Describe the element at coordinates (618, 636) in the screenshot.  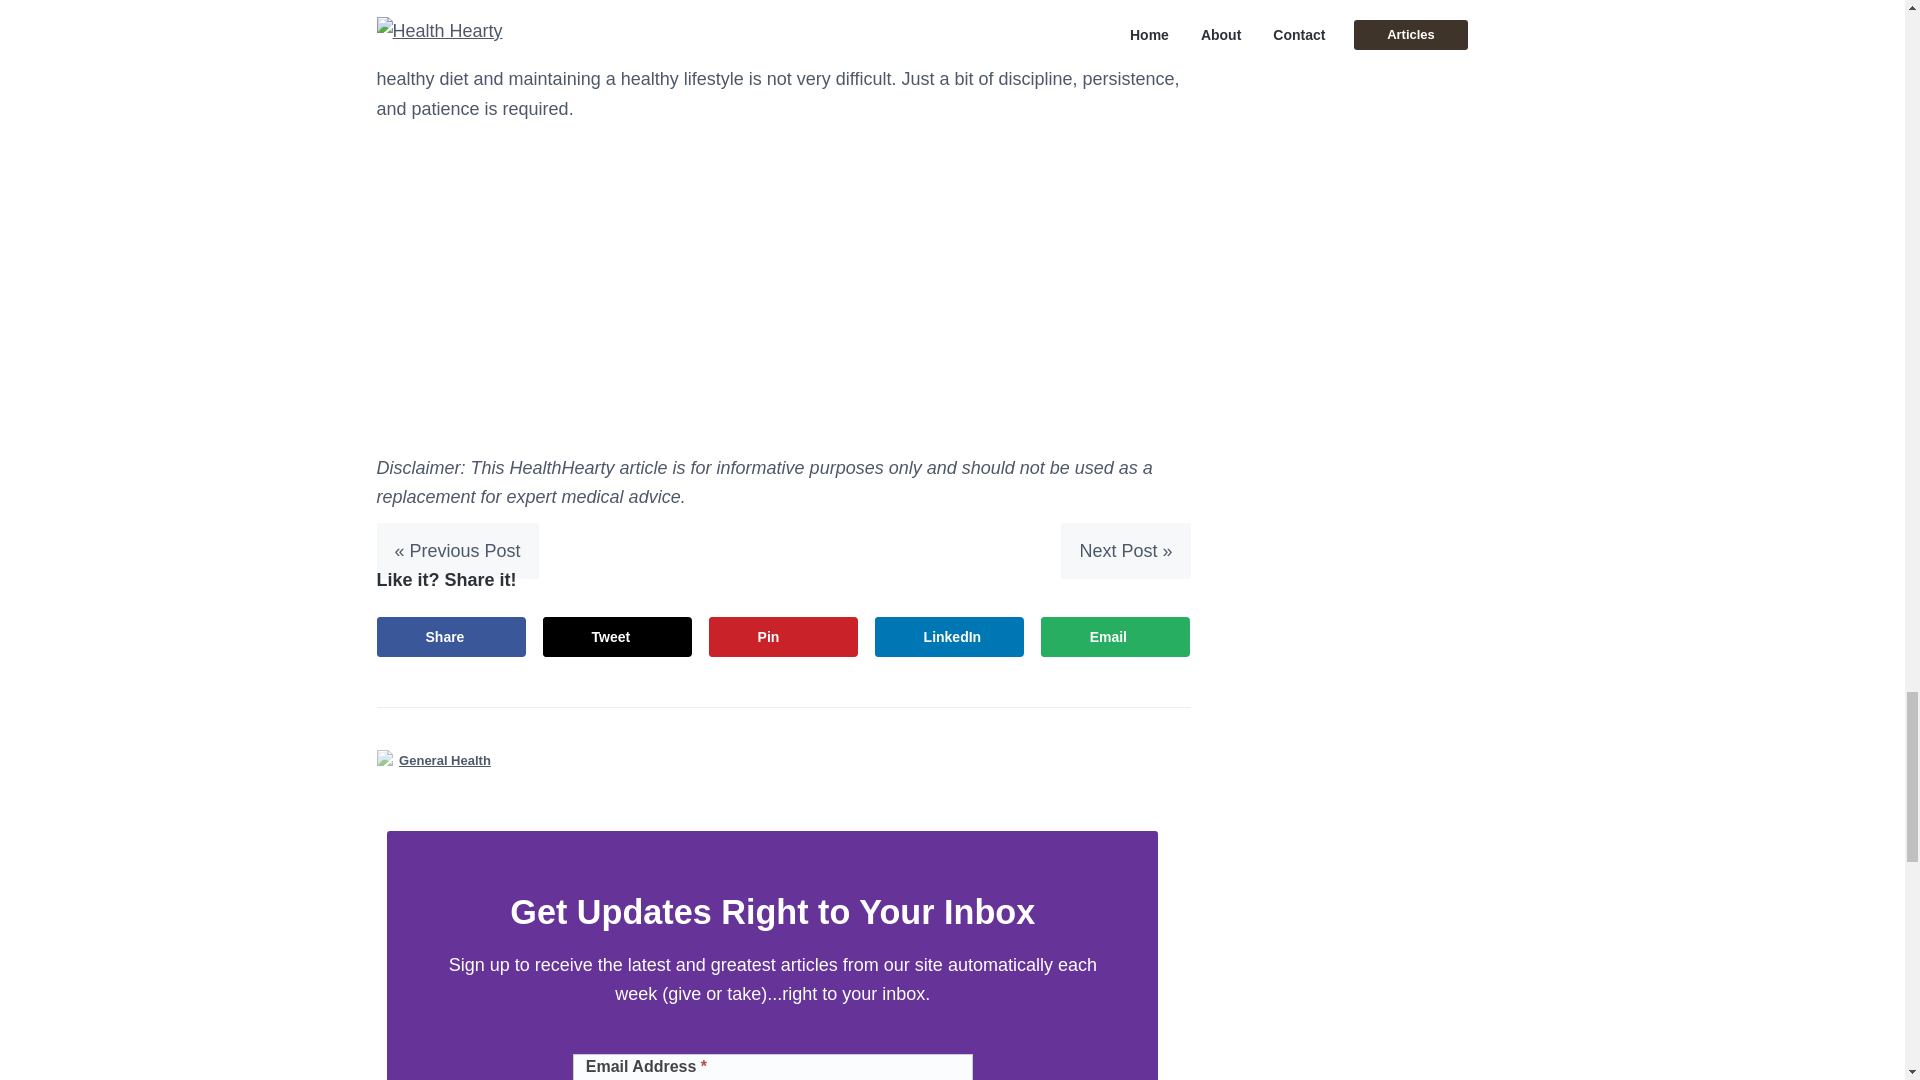
I see `Share on X` at that location.